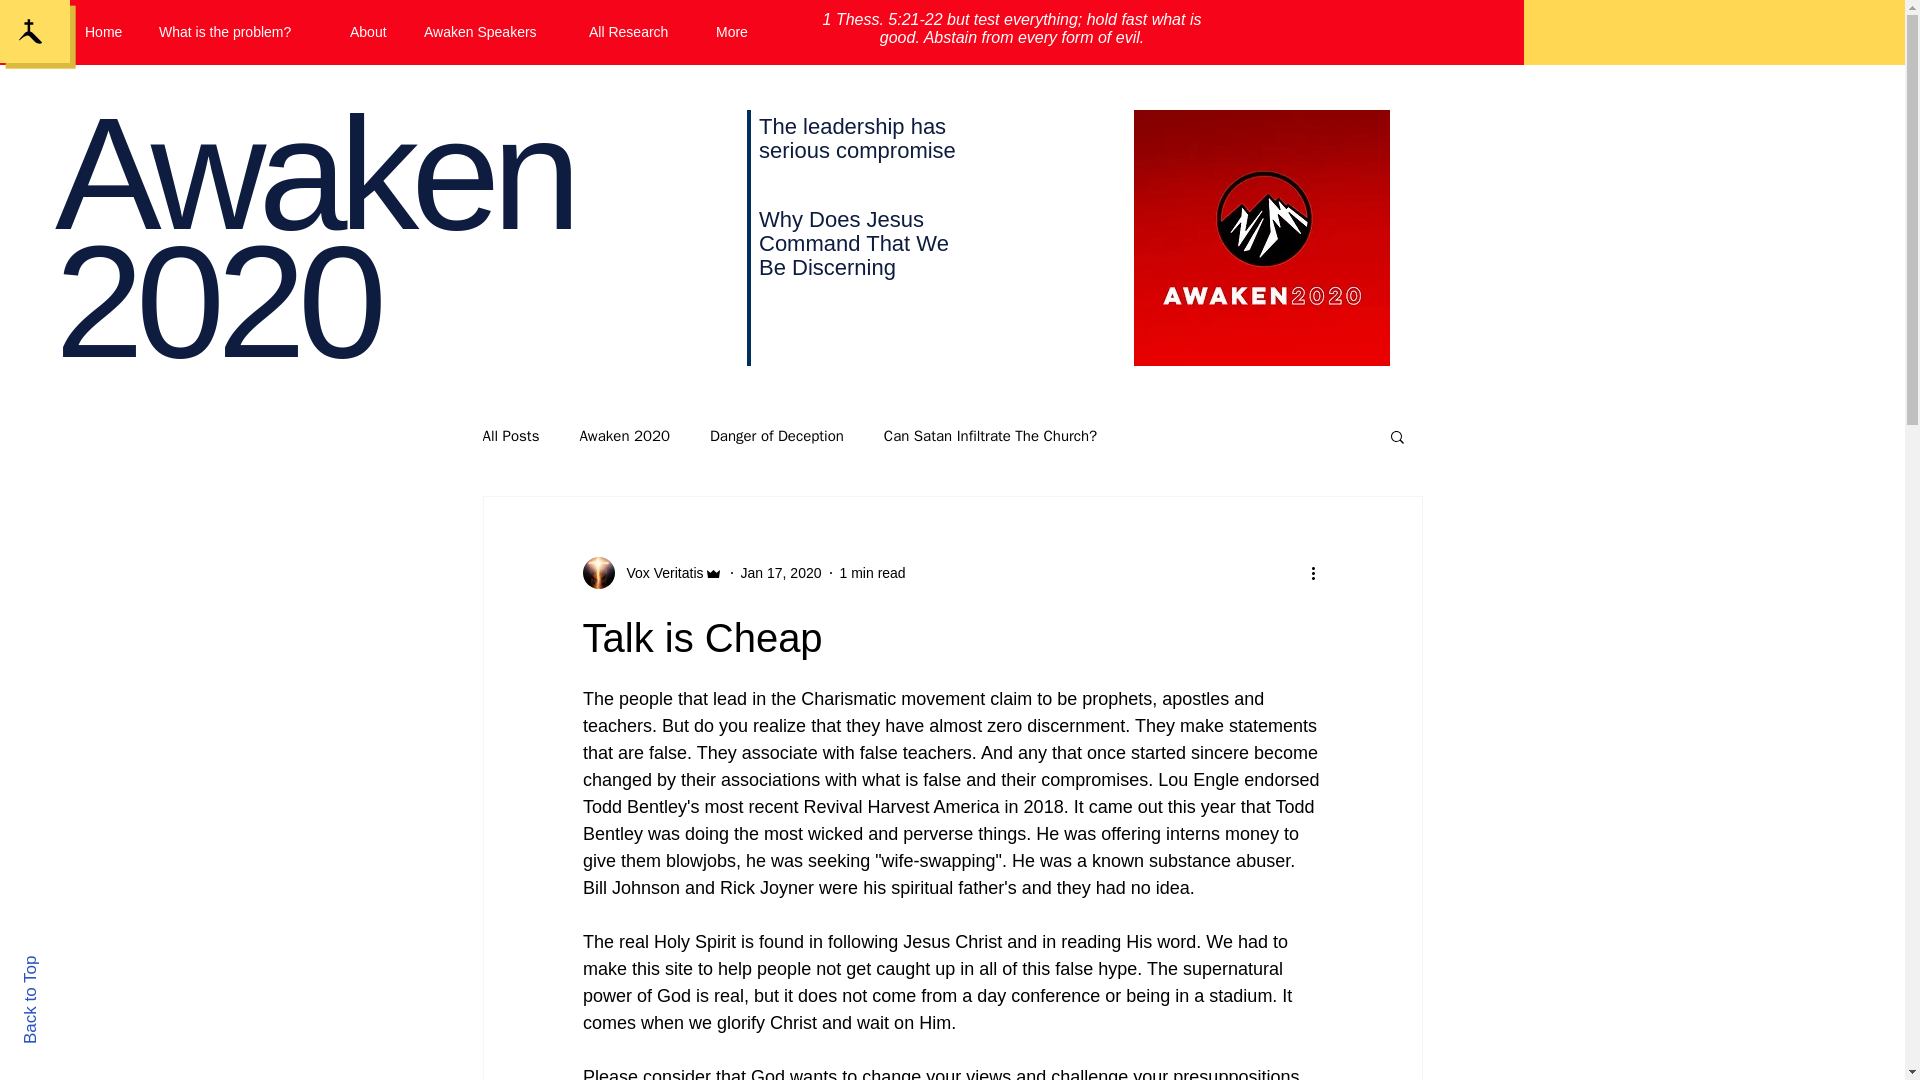 The height and width of the screenshot is (1080, 1920). I want to click on About, so click(371, 32).